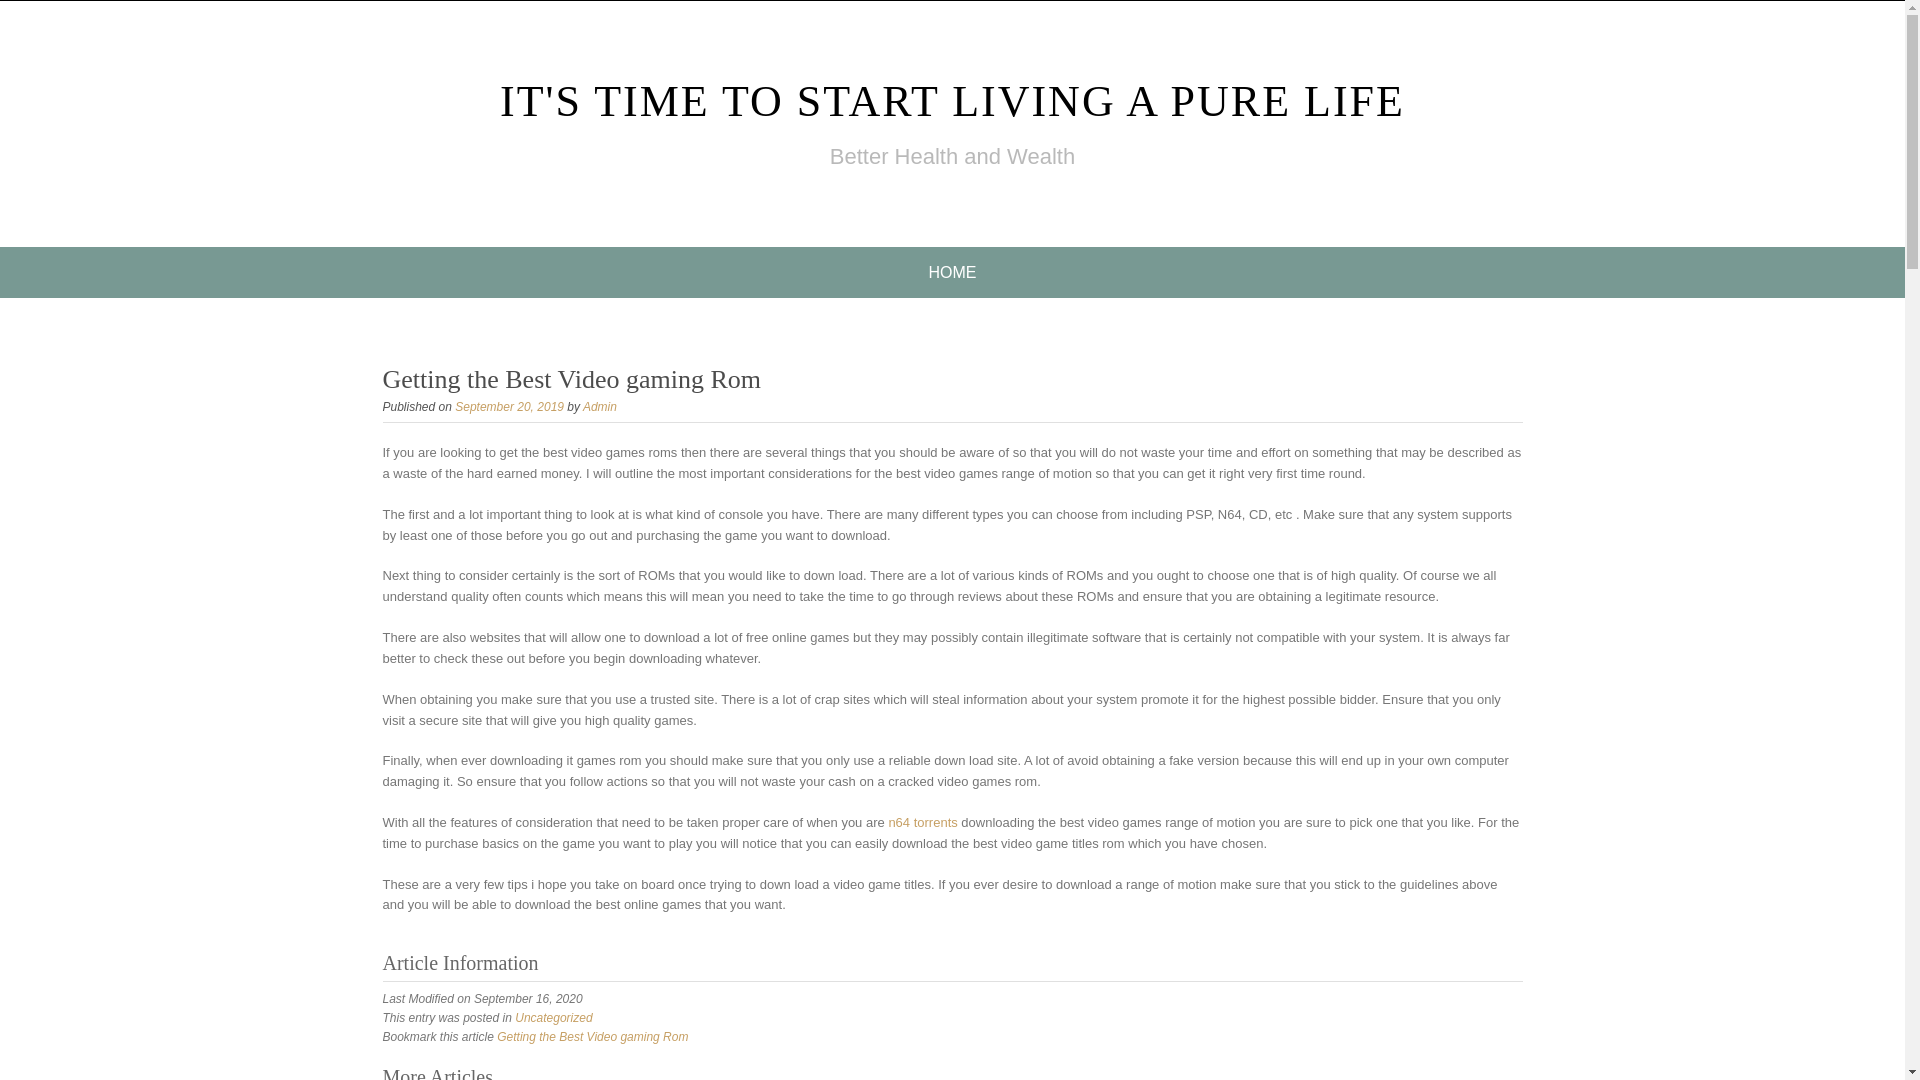 This screenshot has height=1080, width=1920. I want to click on Admin, so click(600, 406).